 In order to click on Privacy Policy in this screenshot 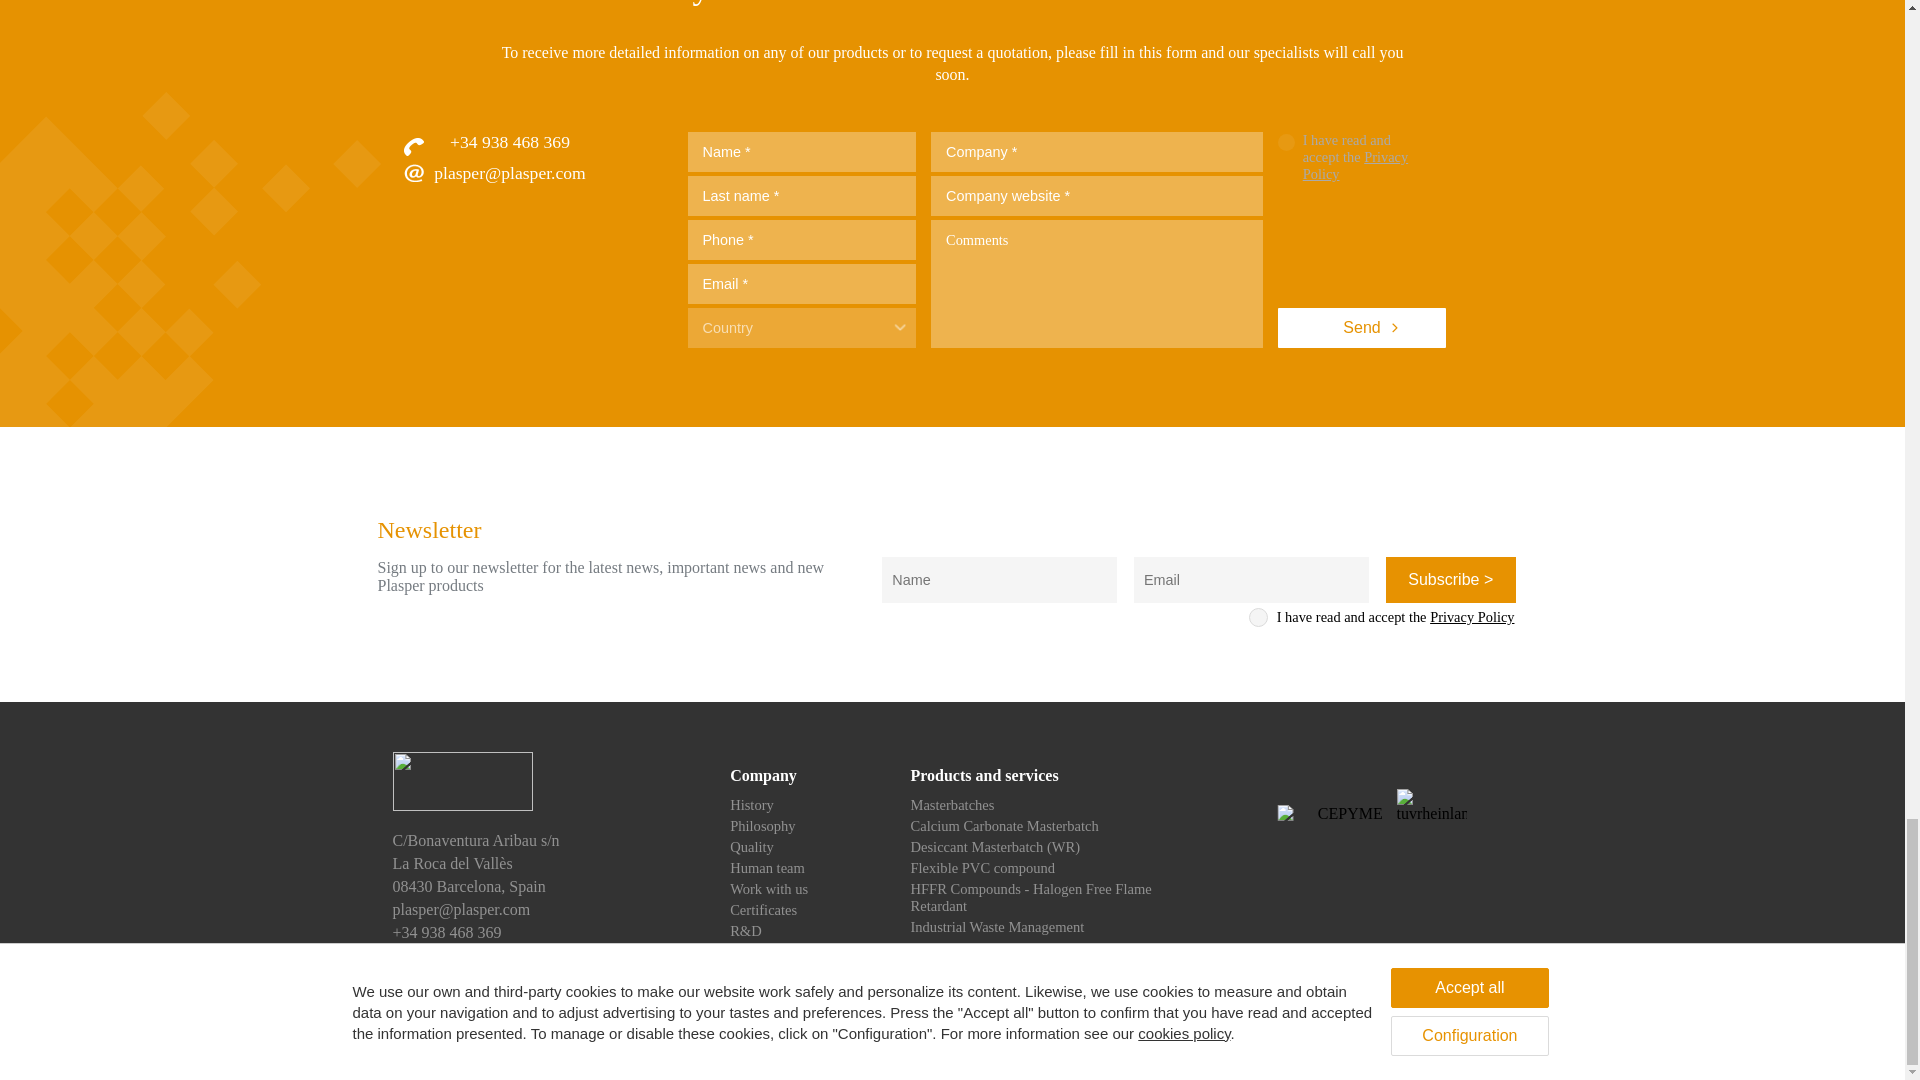, I will do `click(1472, 617)`.